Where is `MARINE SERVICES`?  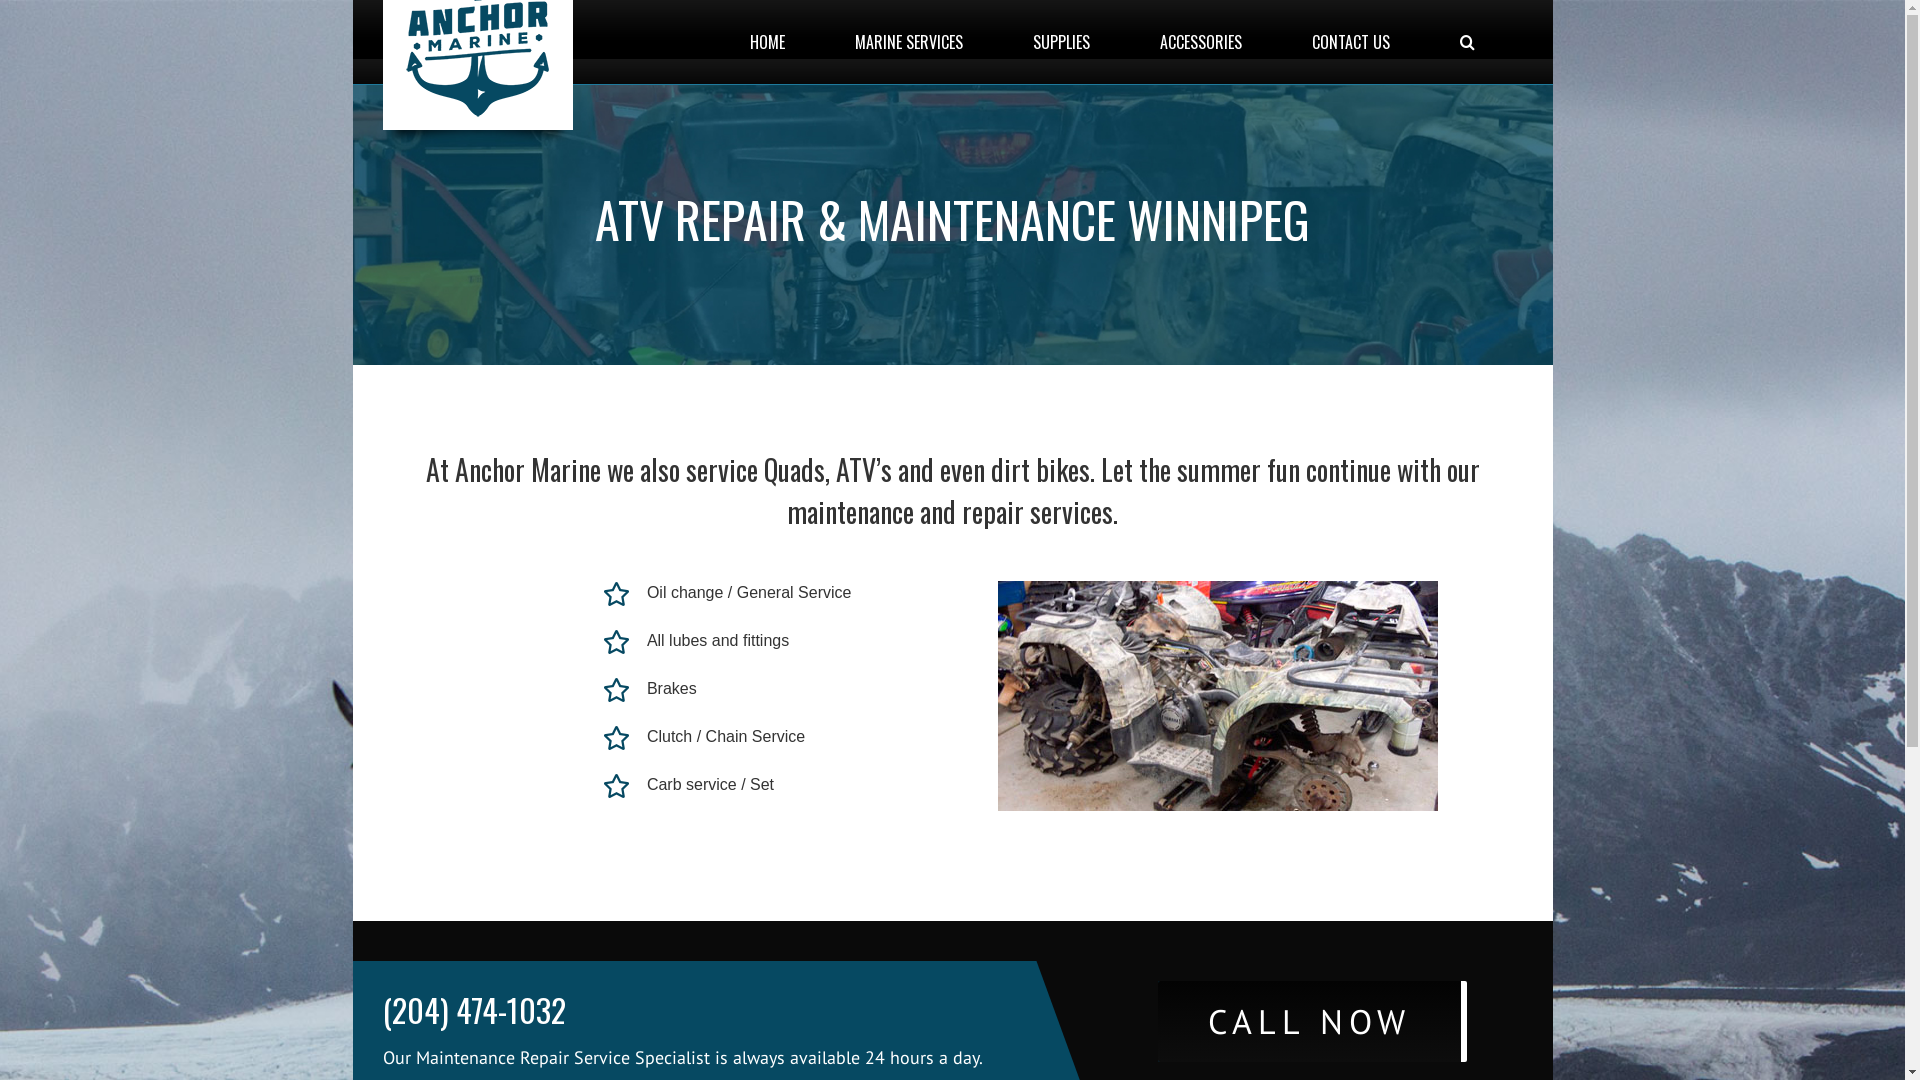 MARINE SERVICES is located at coordinates (908, 42).